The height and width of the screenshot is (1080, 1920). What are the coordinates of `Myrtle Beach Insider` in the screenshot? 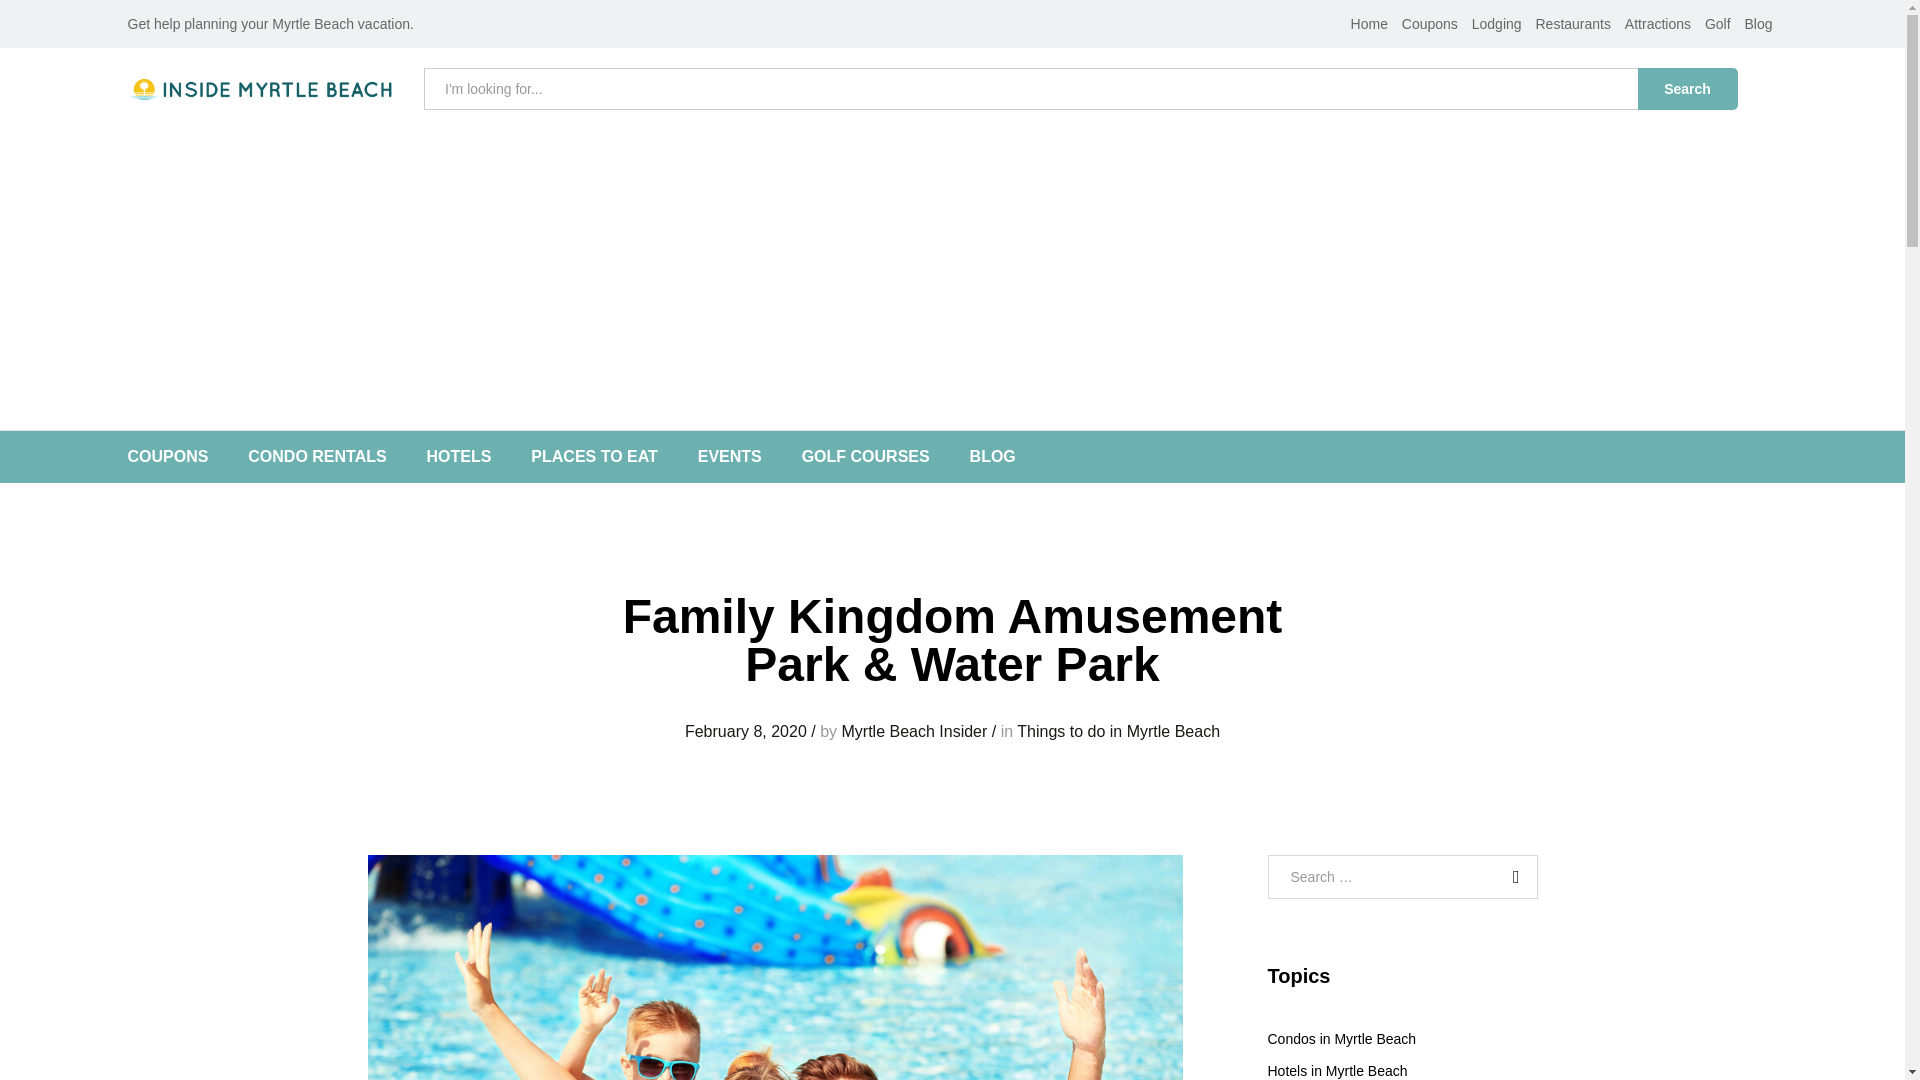 It's located at (913, 730).